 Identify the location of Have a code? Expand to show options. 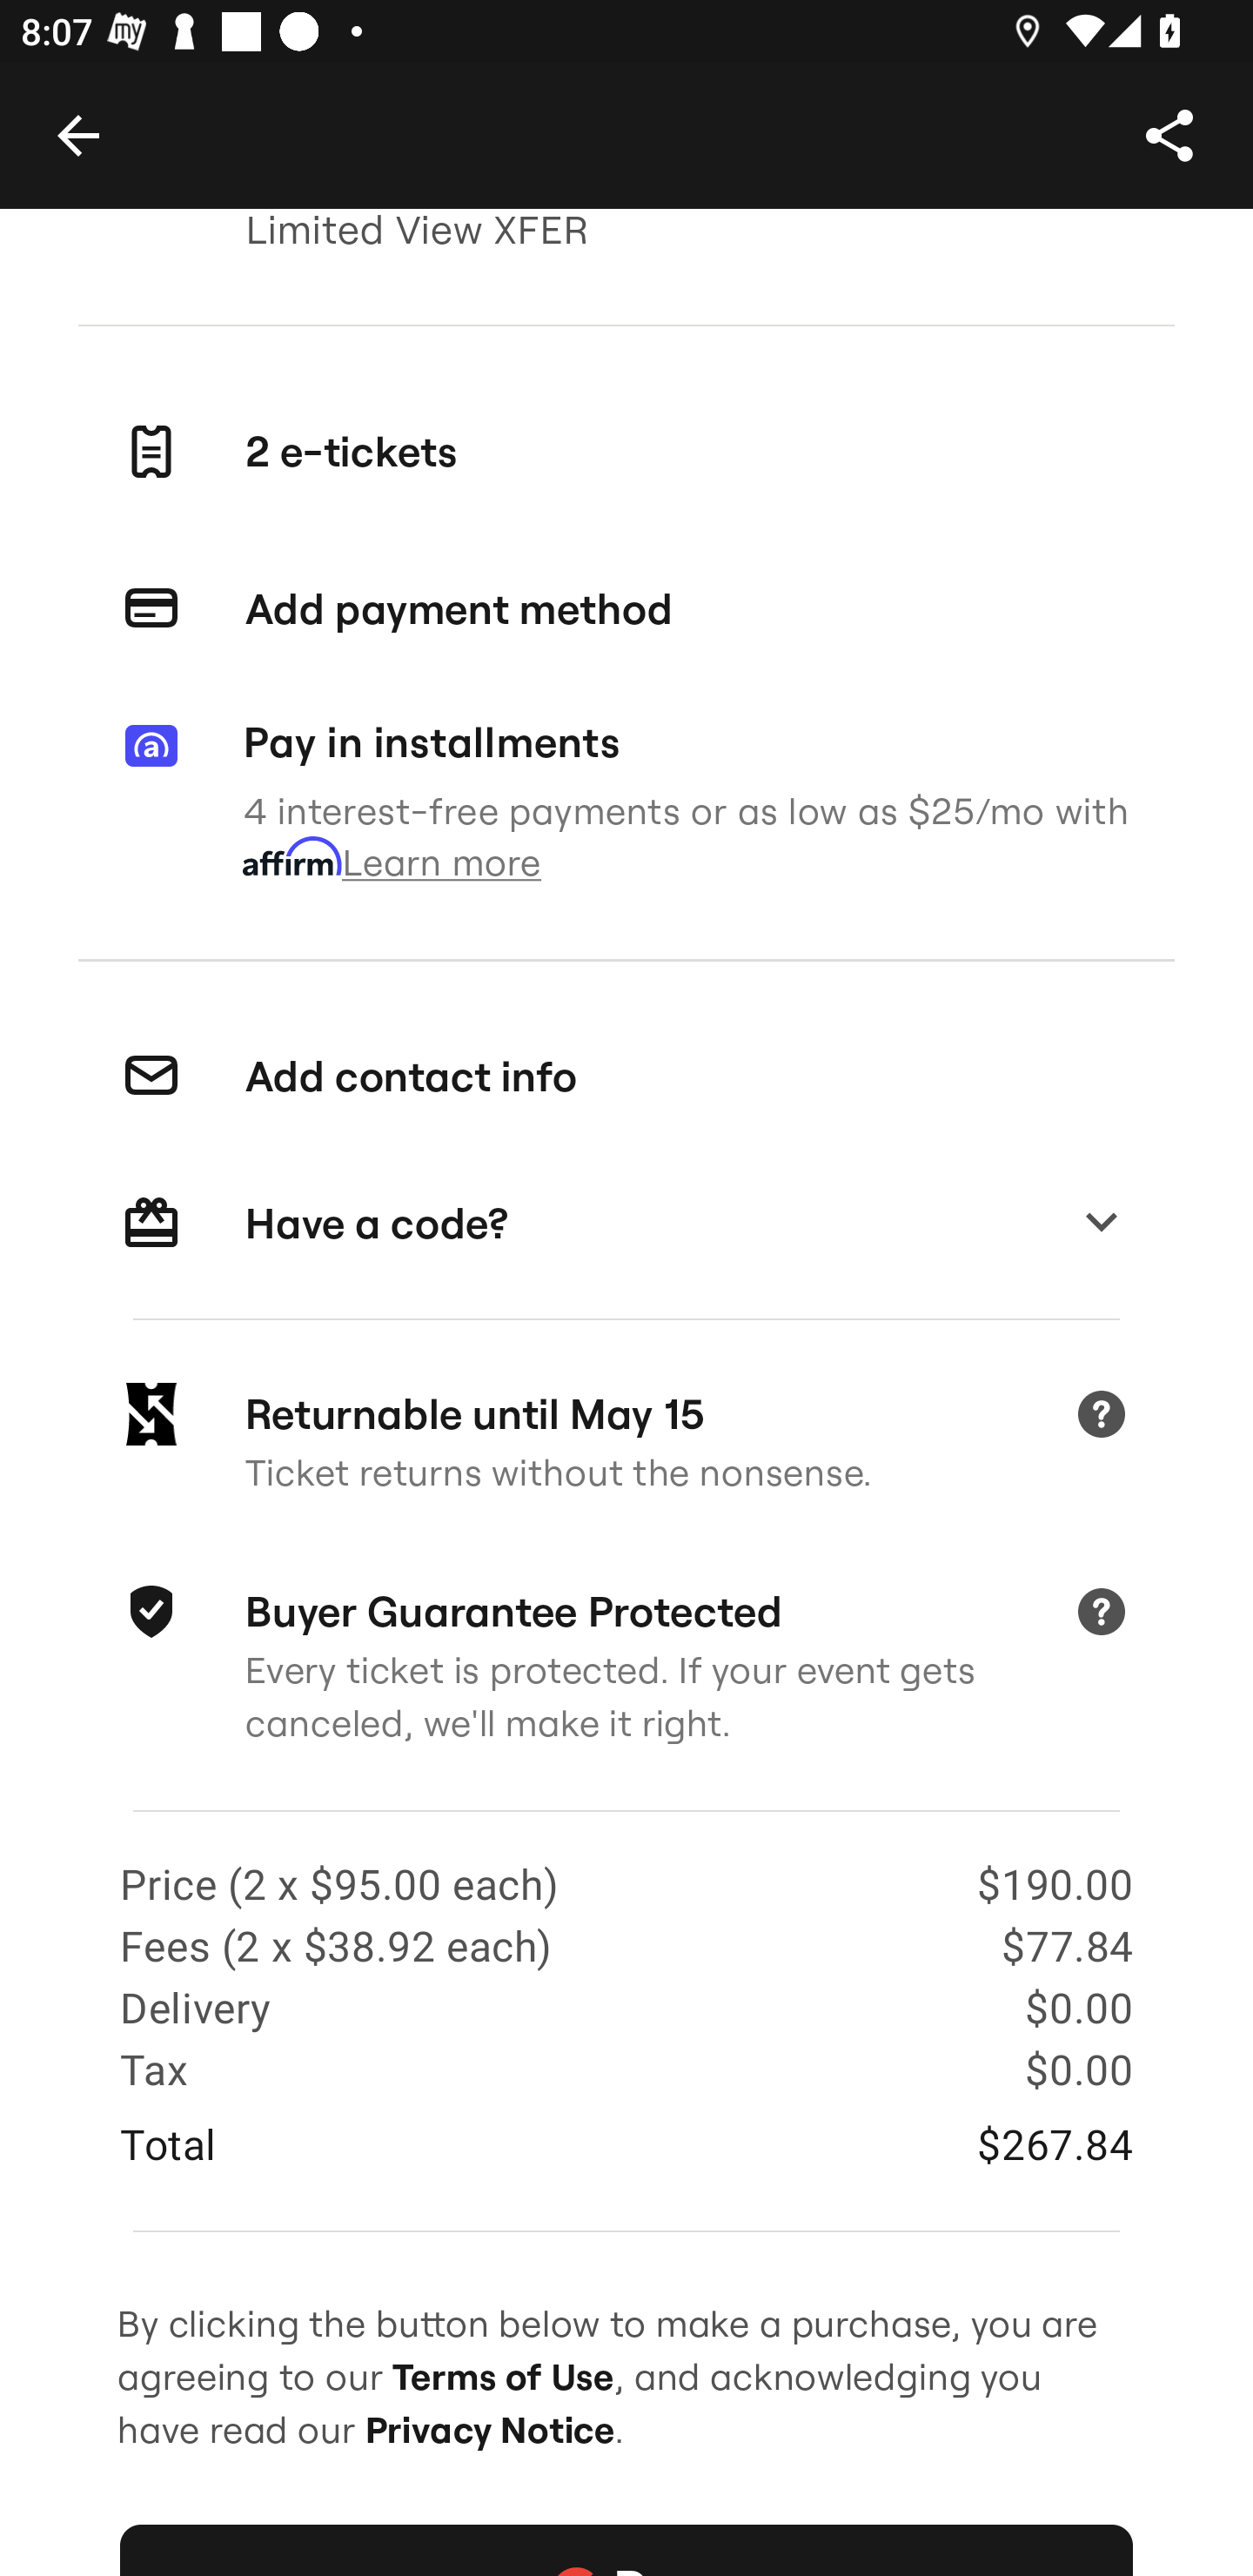
(626, 1224).